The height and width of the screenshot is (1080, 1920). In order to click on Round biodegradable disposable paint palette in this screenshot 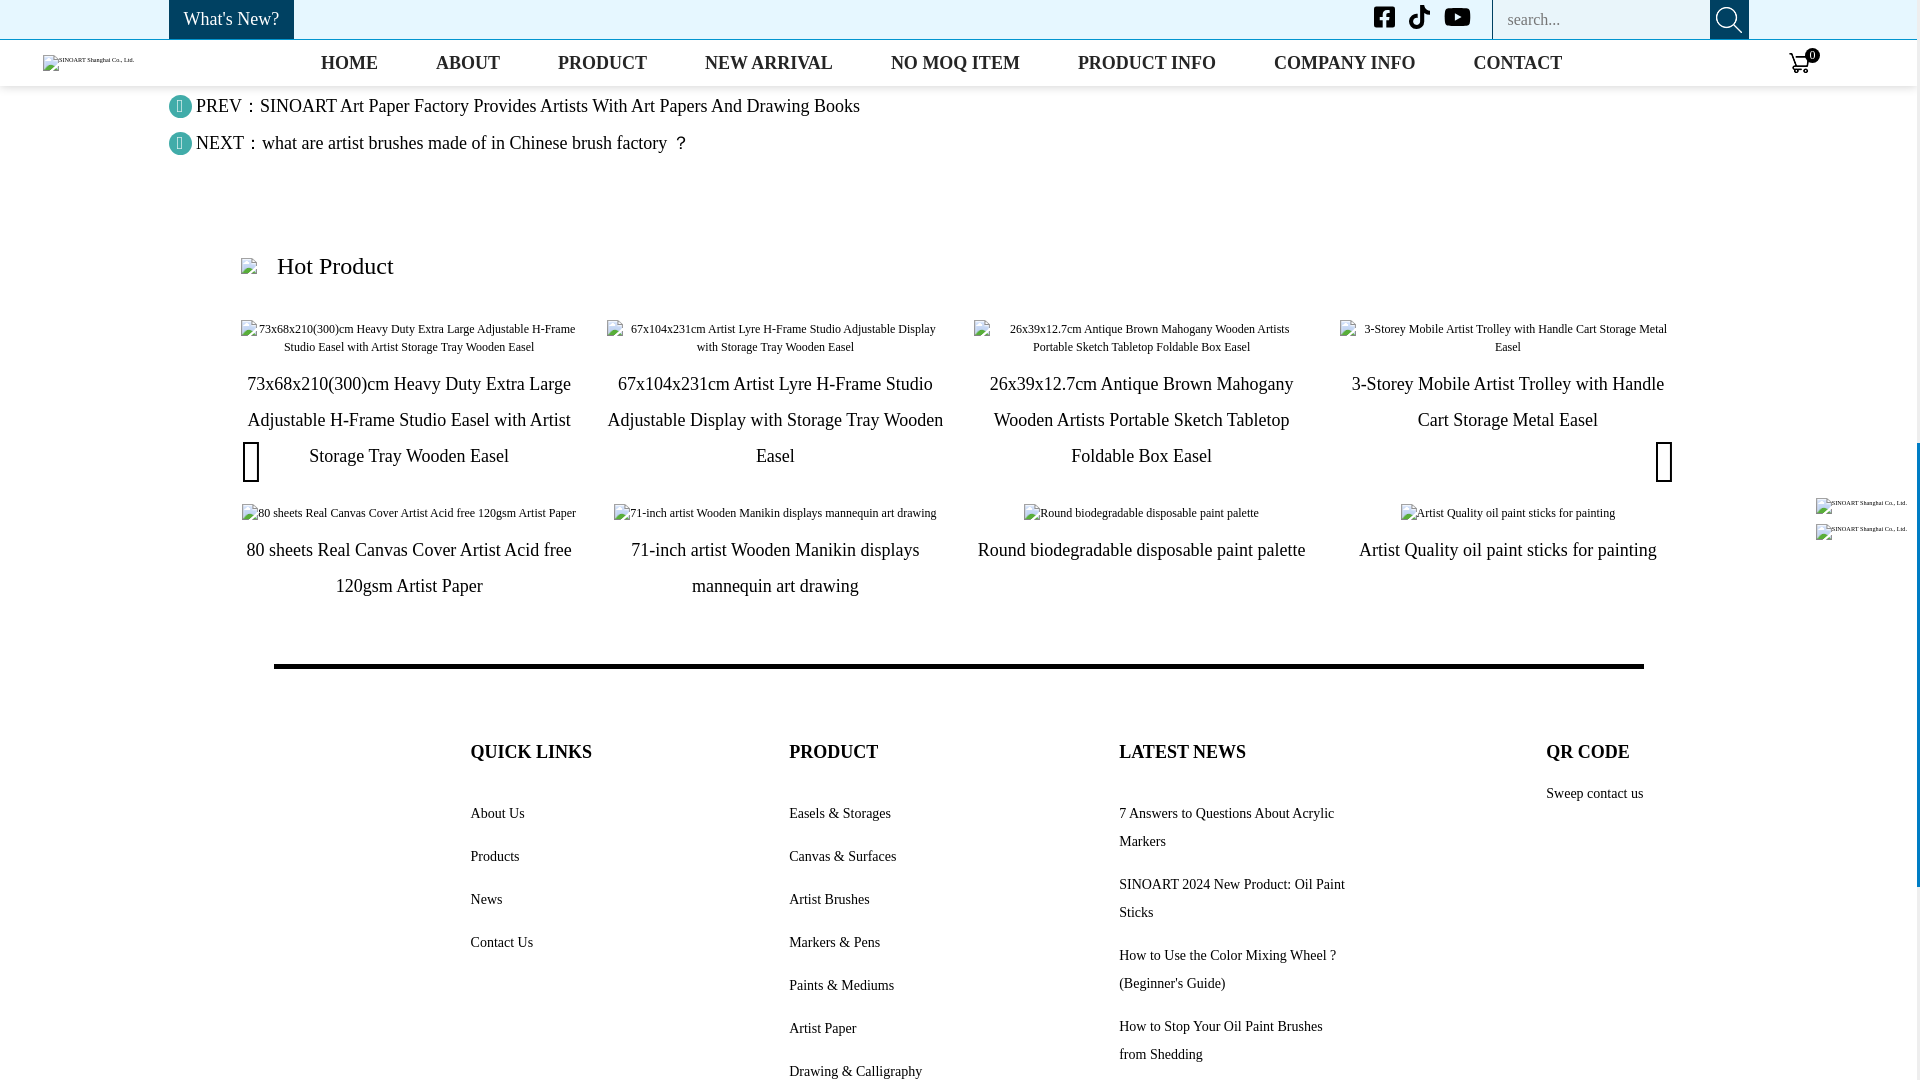, I will do `click(1141, 512)`.